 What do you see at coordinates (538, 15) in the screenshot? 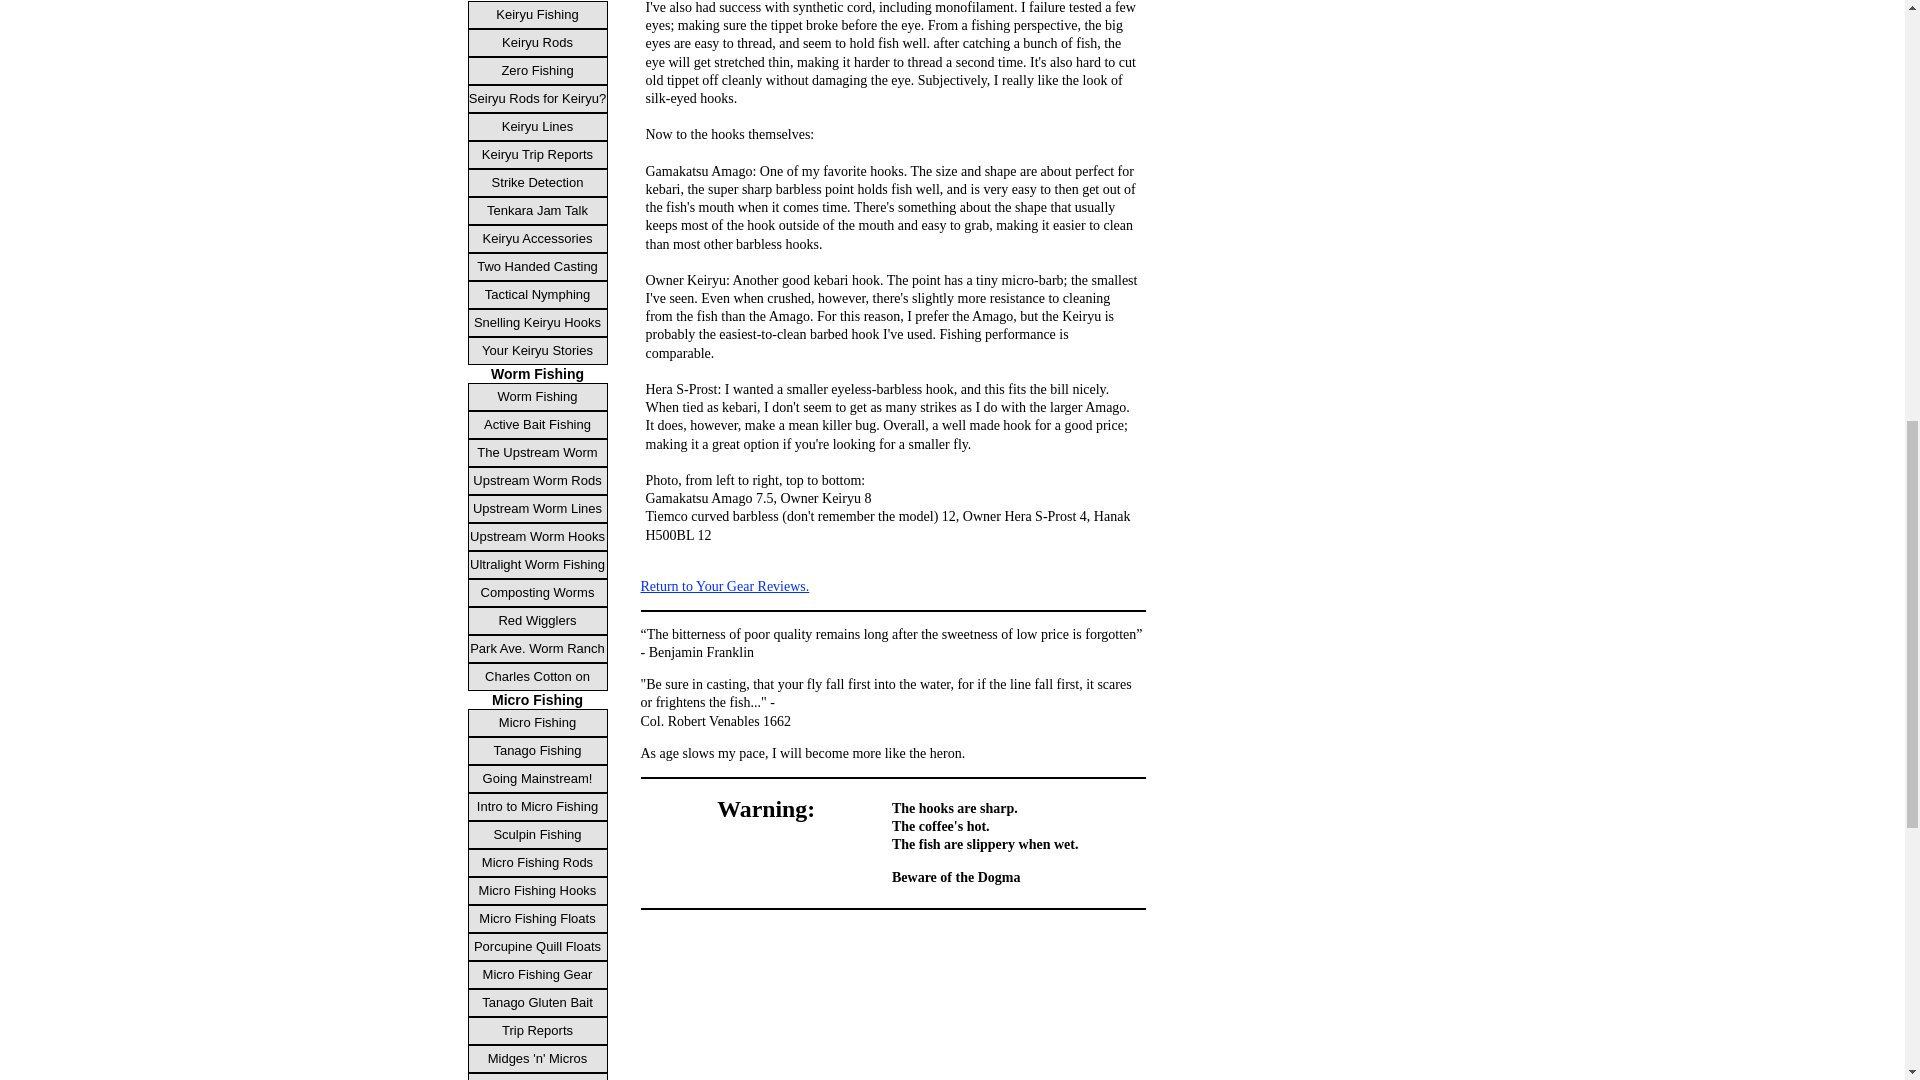
I see `Keiryu Fishing` at bounding box center [538, 15].